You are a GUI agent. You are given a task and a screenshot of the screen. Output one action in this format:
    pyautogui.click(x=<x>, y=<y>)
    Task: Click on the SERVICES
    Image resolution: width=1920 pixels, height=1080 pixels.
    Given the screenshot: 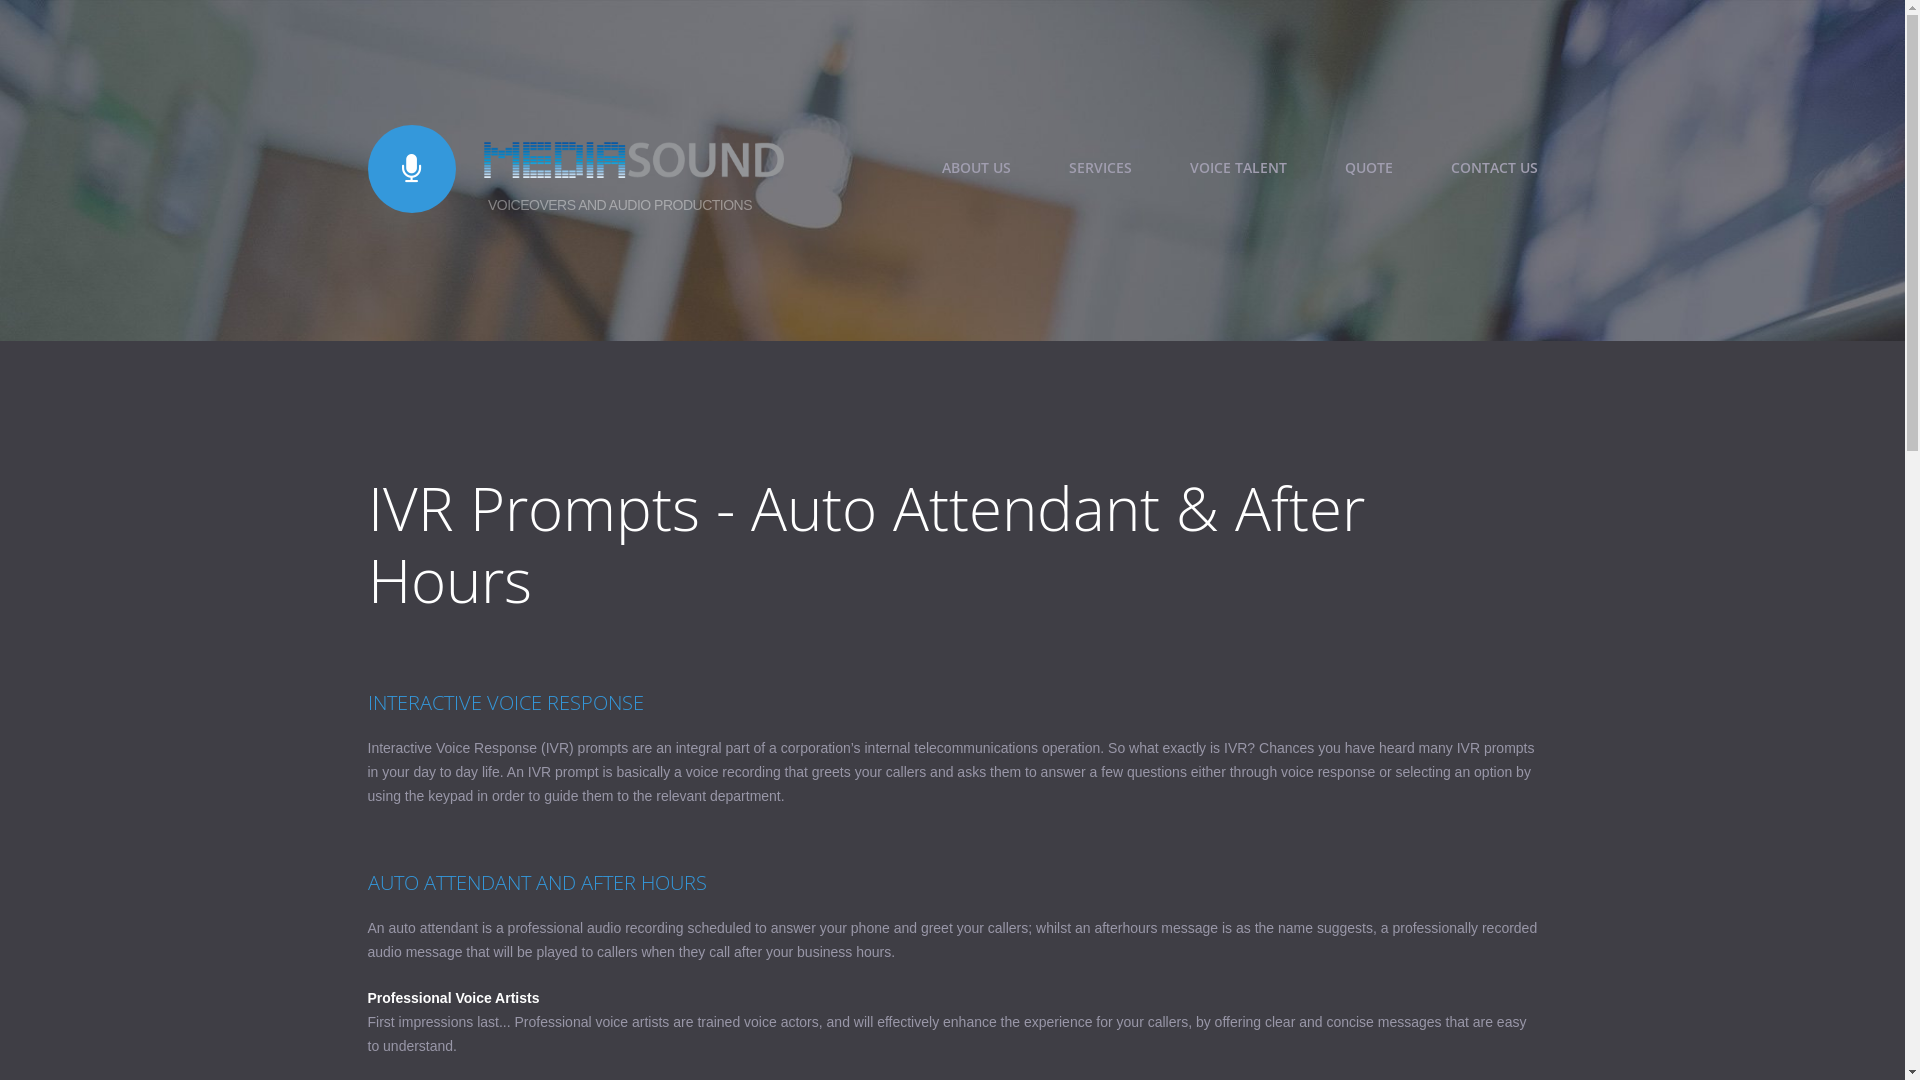 What is the action you would take?
    pyautogui.click(x=1100, y=168)
    